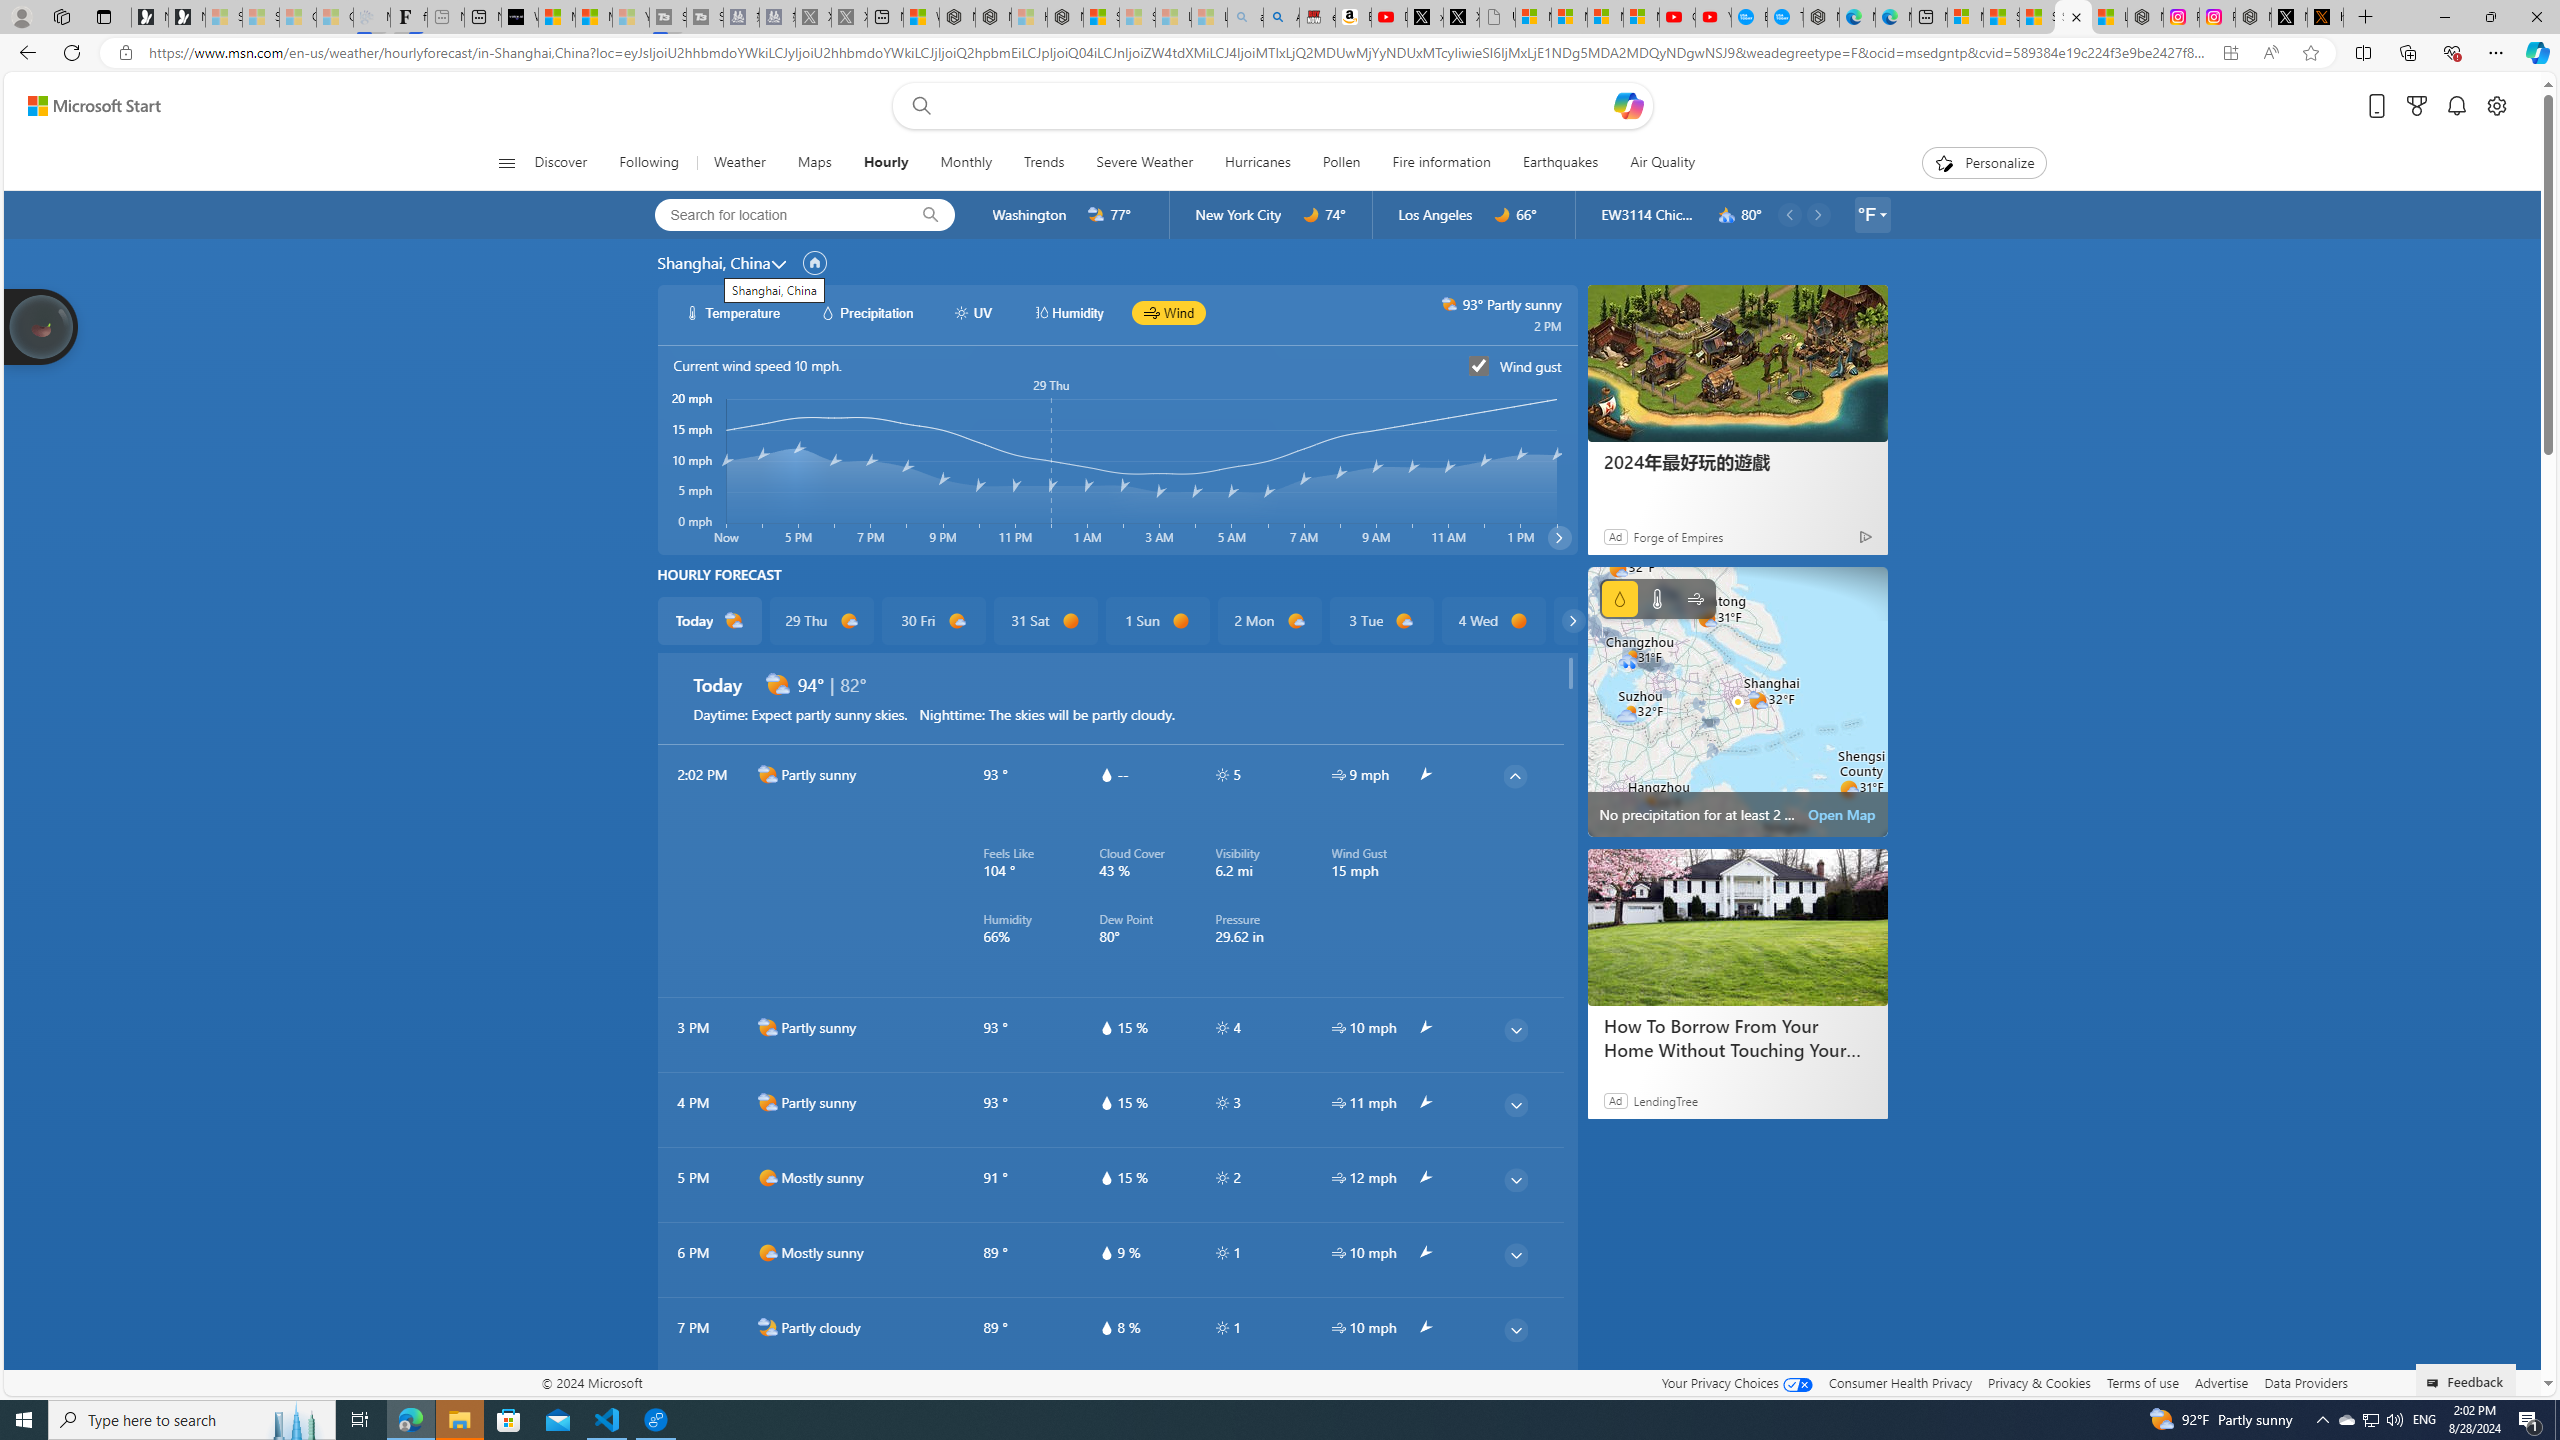  What do you see at coordinates (1519, 621) in the screenshot?
I see `d0000` at bounding box center [1519, 621].